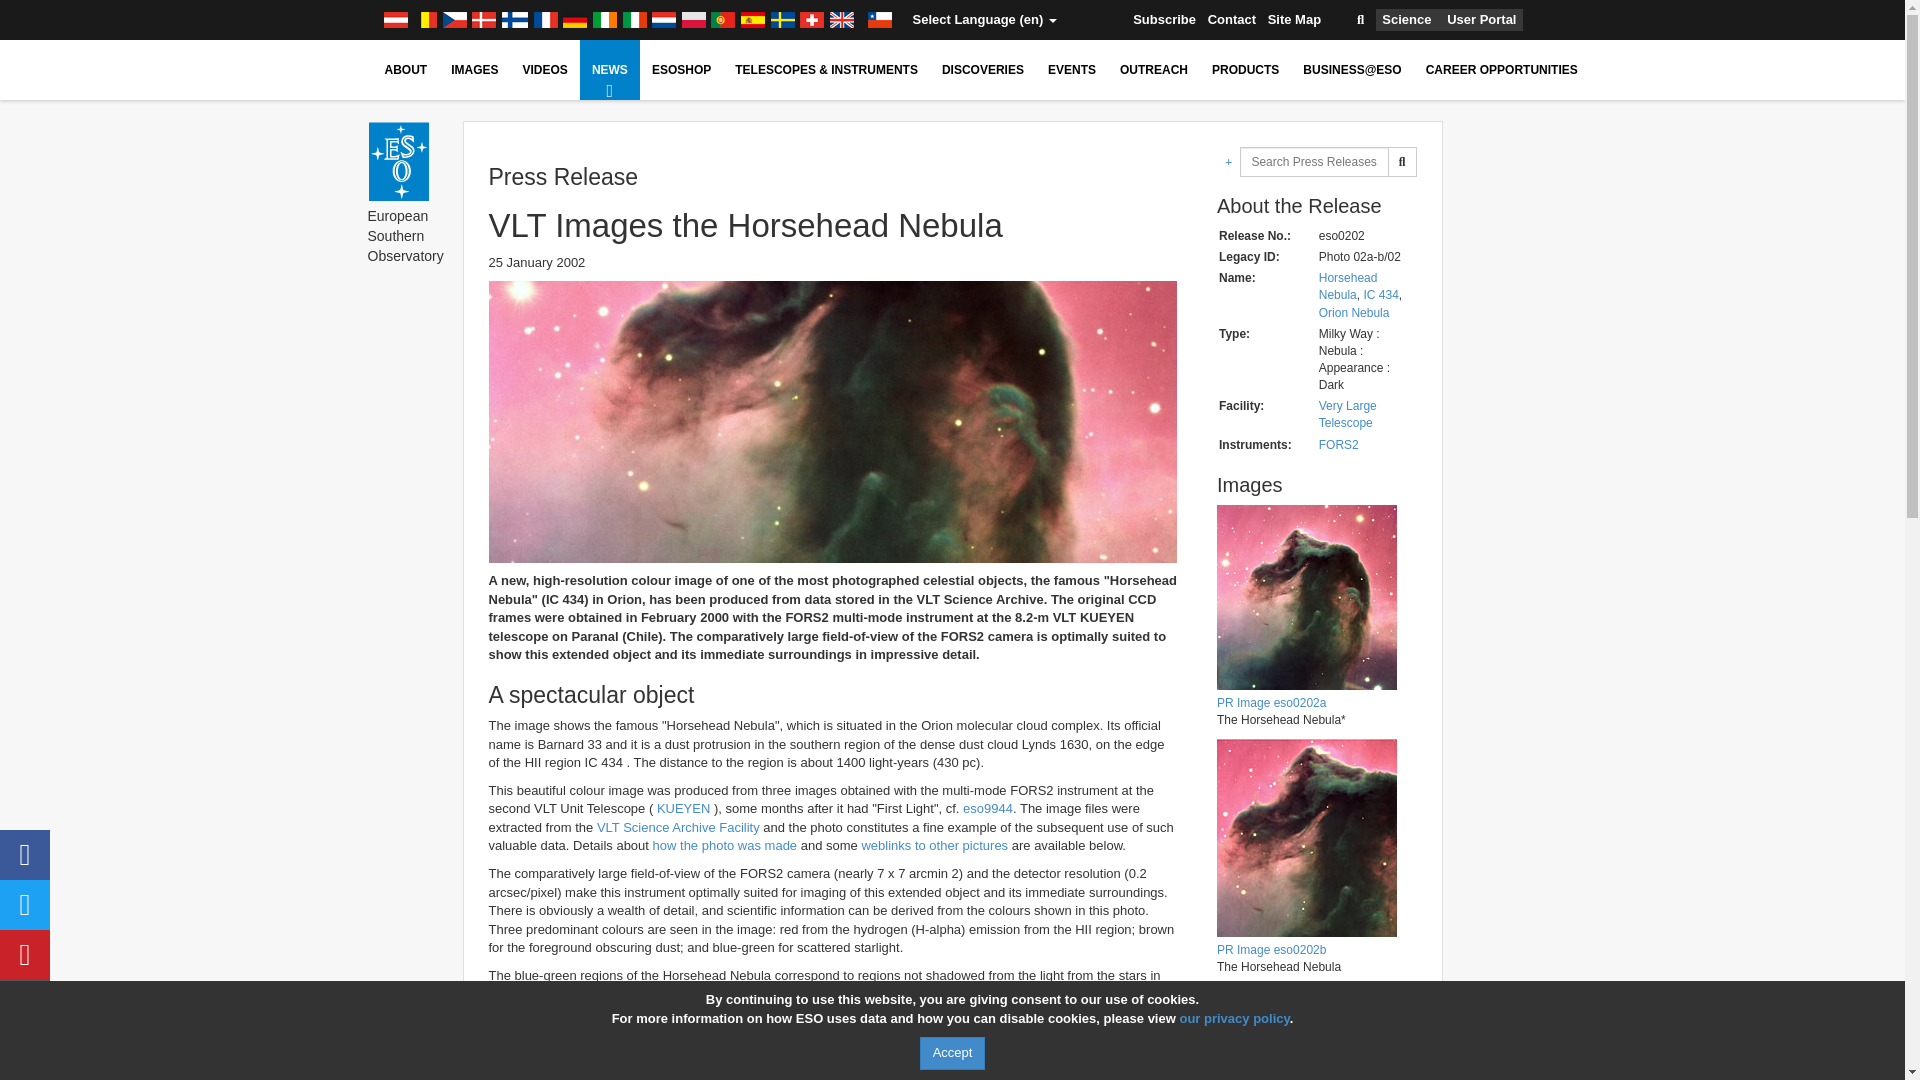 This screenshot has height=1080, width=1920. Describe the element at coordinates (694, 20) in the screenshot. I see `Poland` at that location.